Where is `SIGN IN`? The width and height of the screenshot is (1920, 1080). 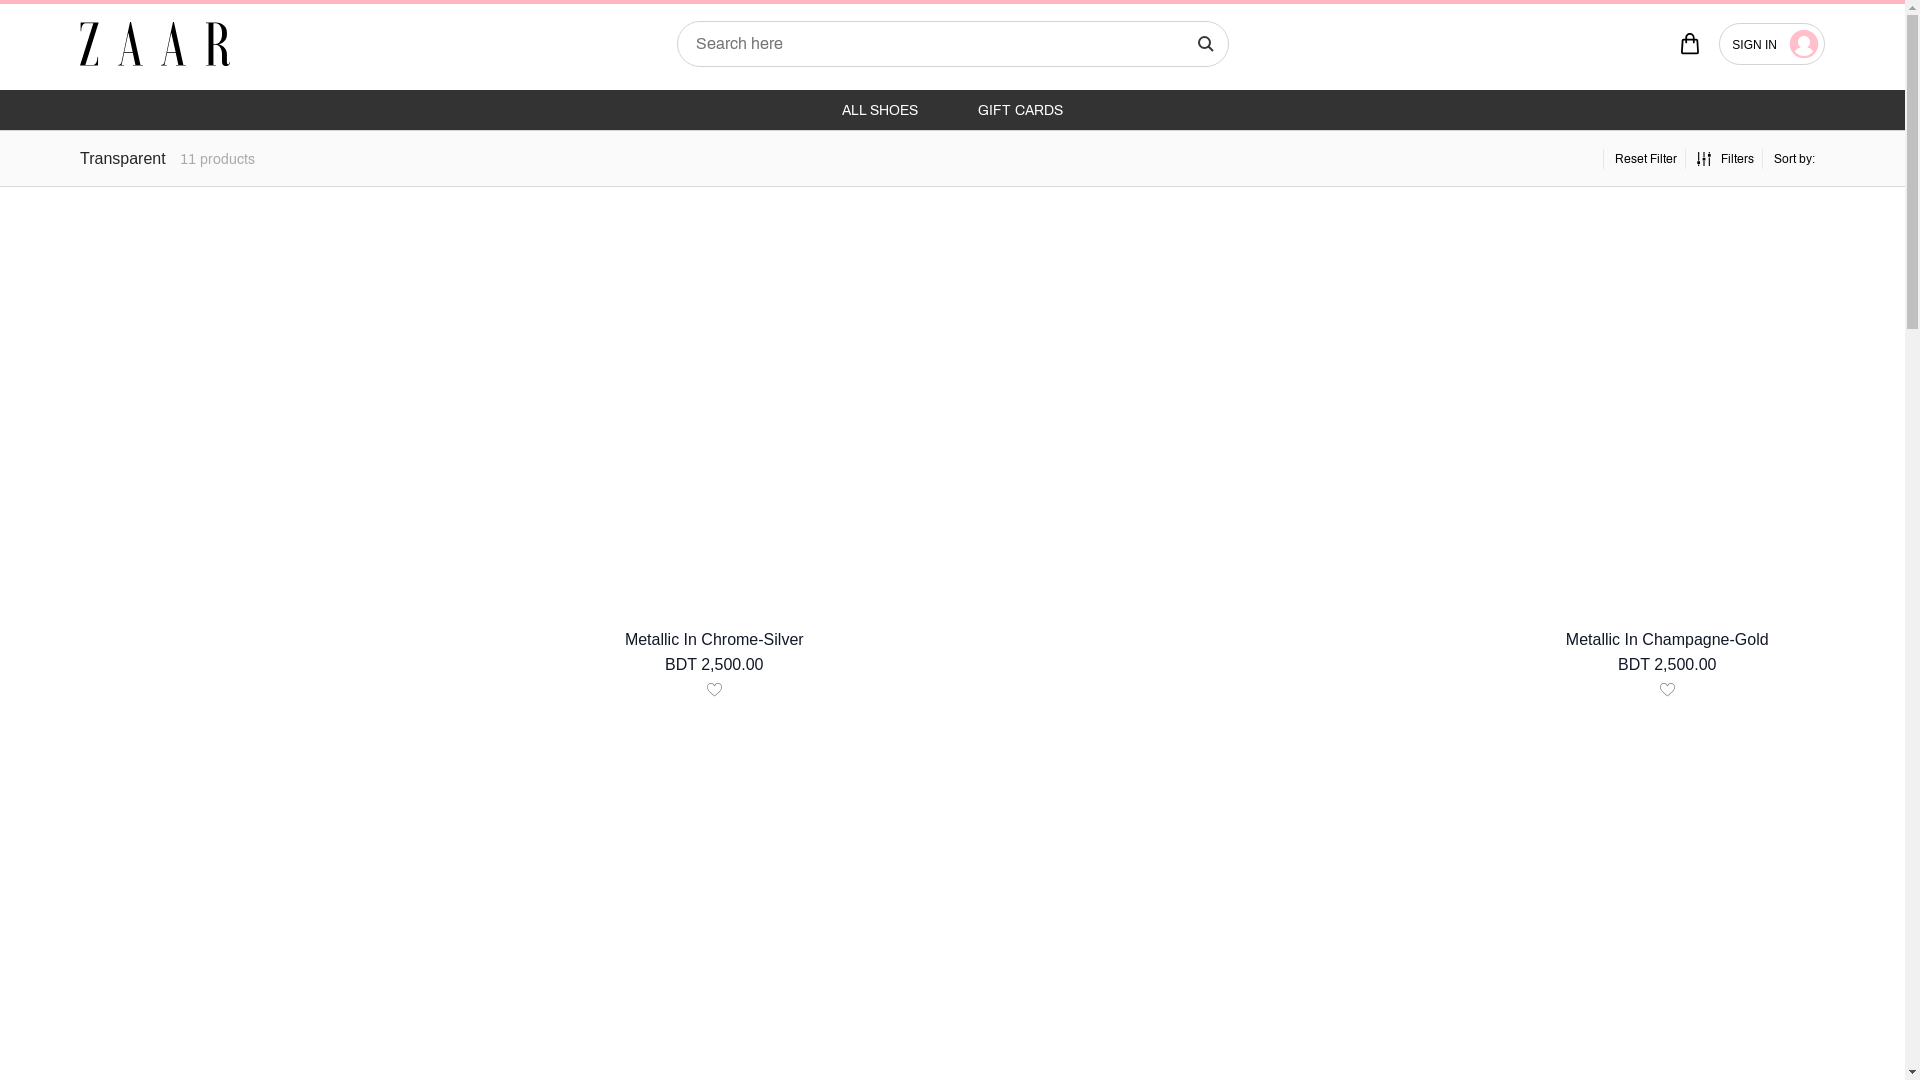 SIGN IN is located at coordinates (1772, 44).